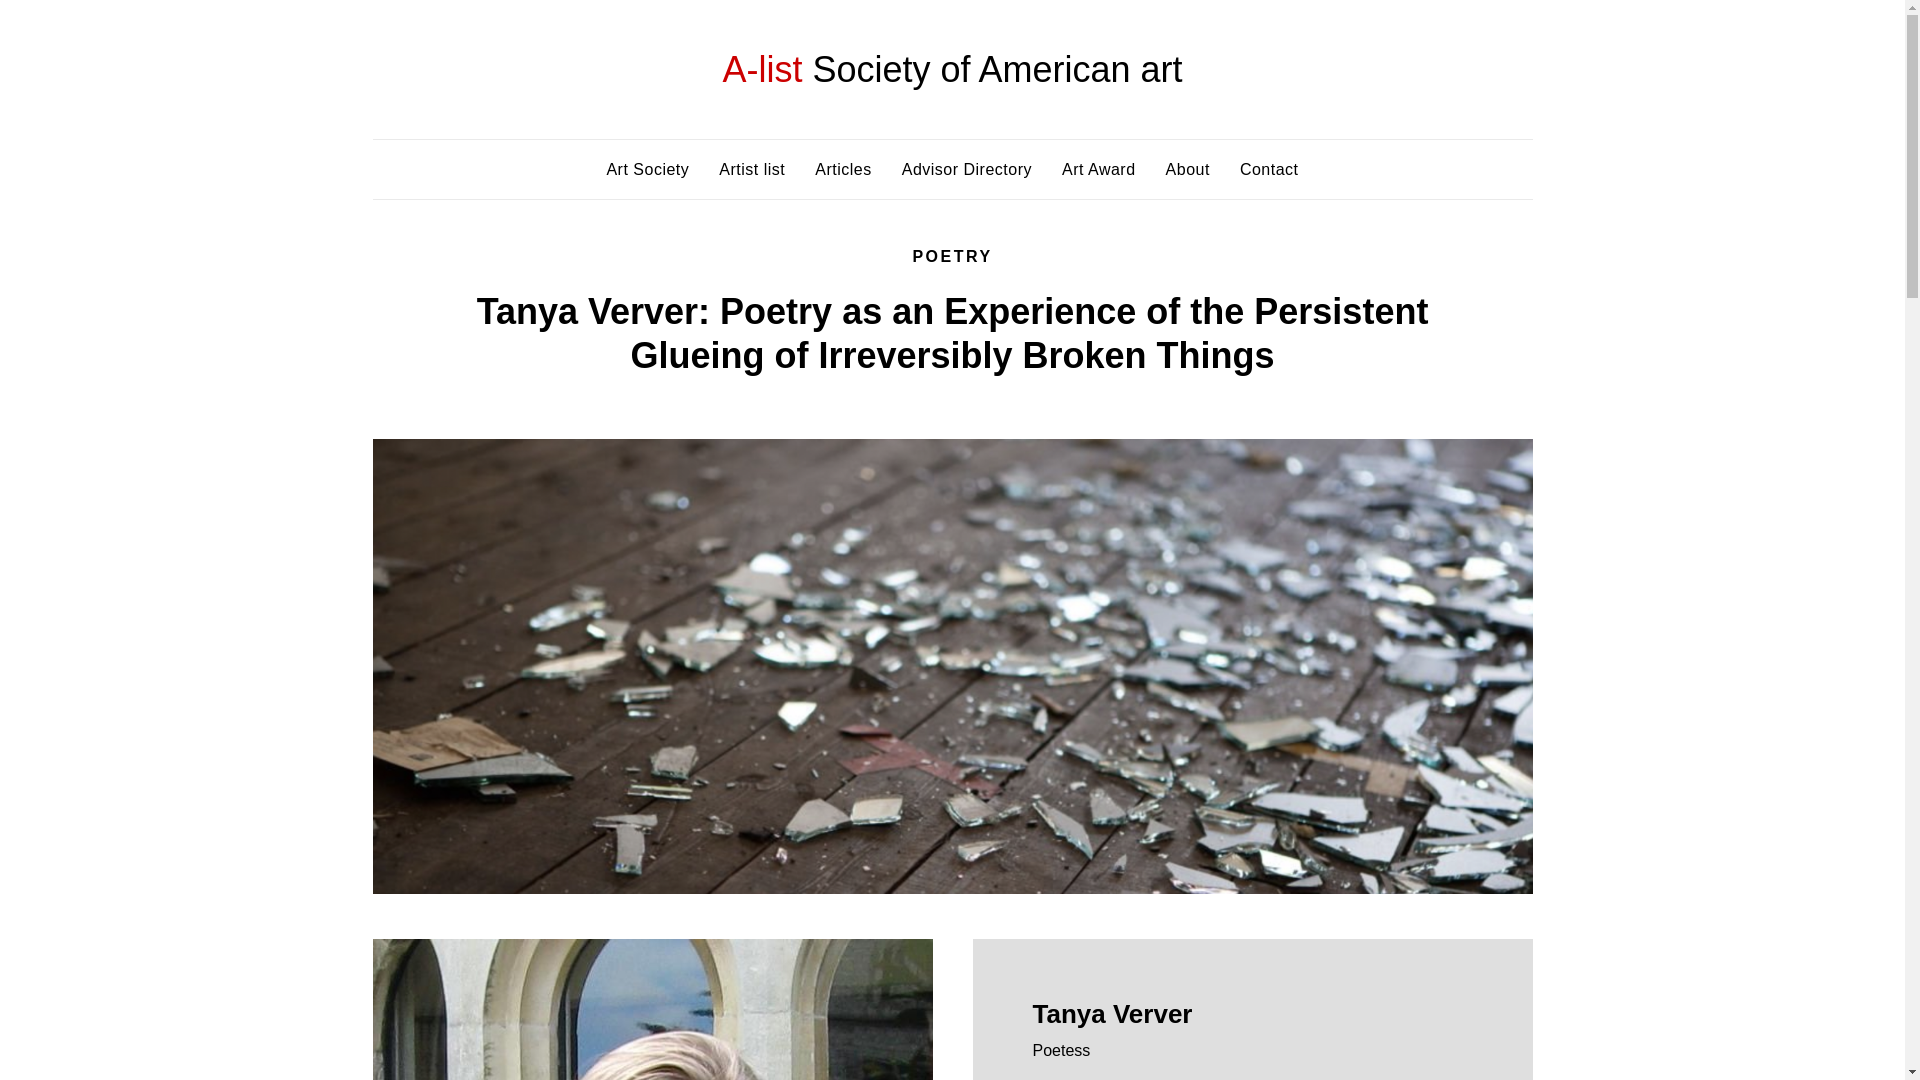  Describe the element at coordinates (967, 169) in the screenshot. I see `Advisor Directory` at that location.